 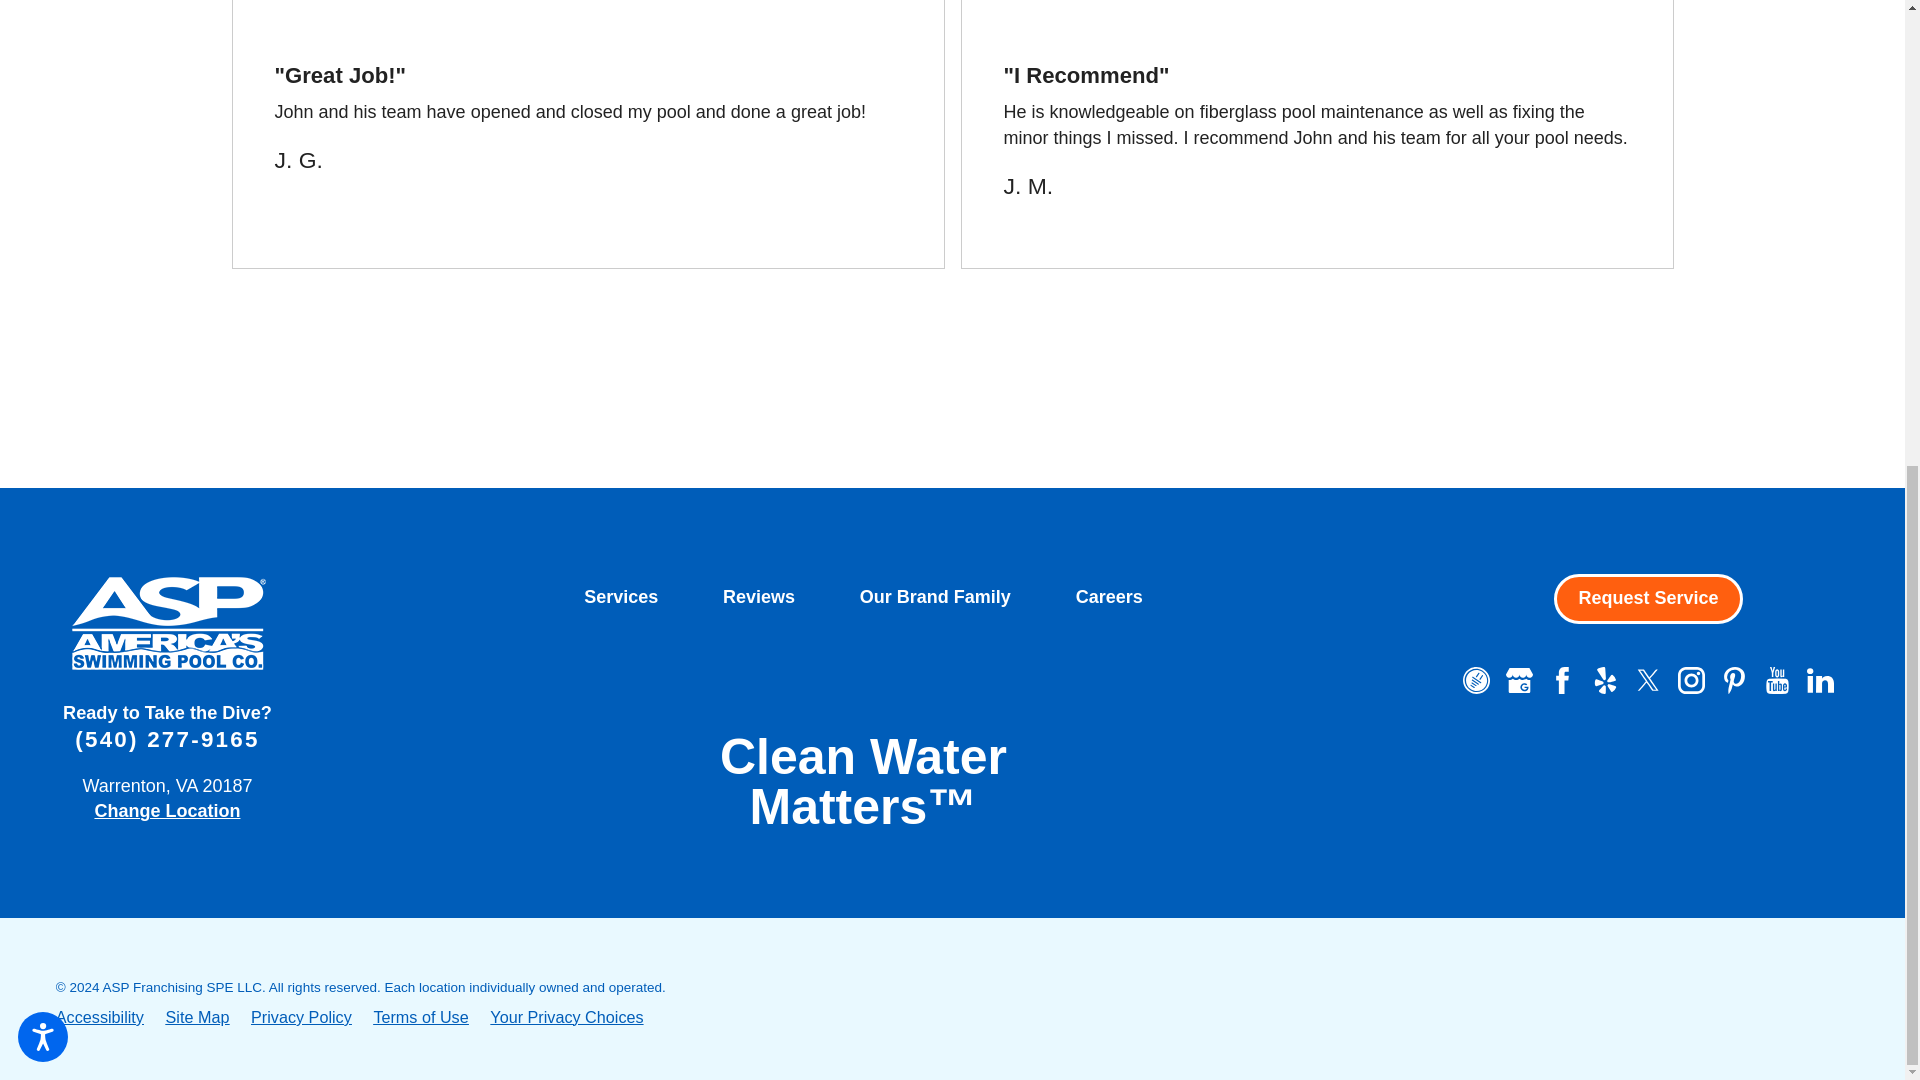 What do you see at coordinates (1476, 680) in the screenshot?
I see `CareerPlug` at bounding box center [1476, 680].